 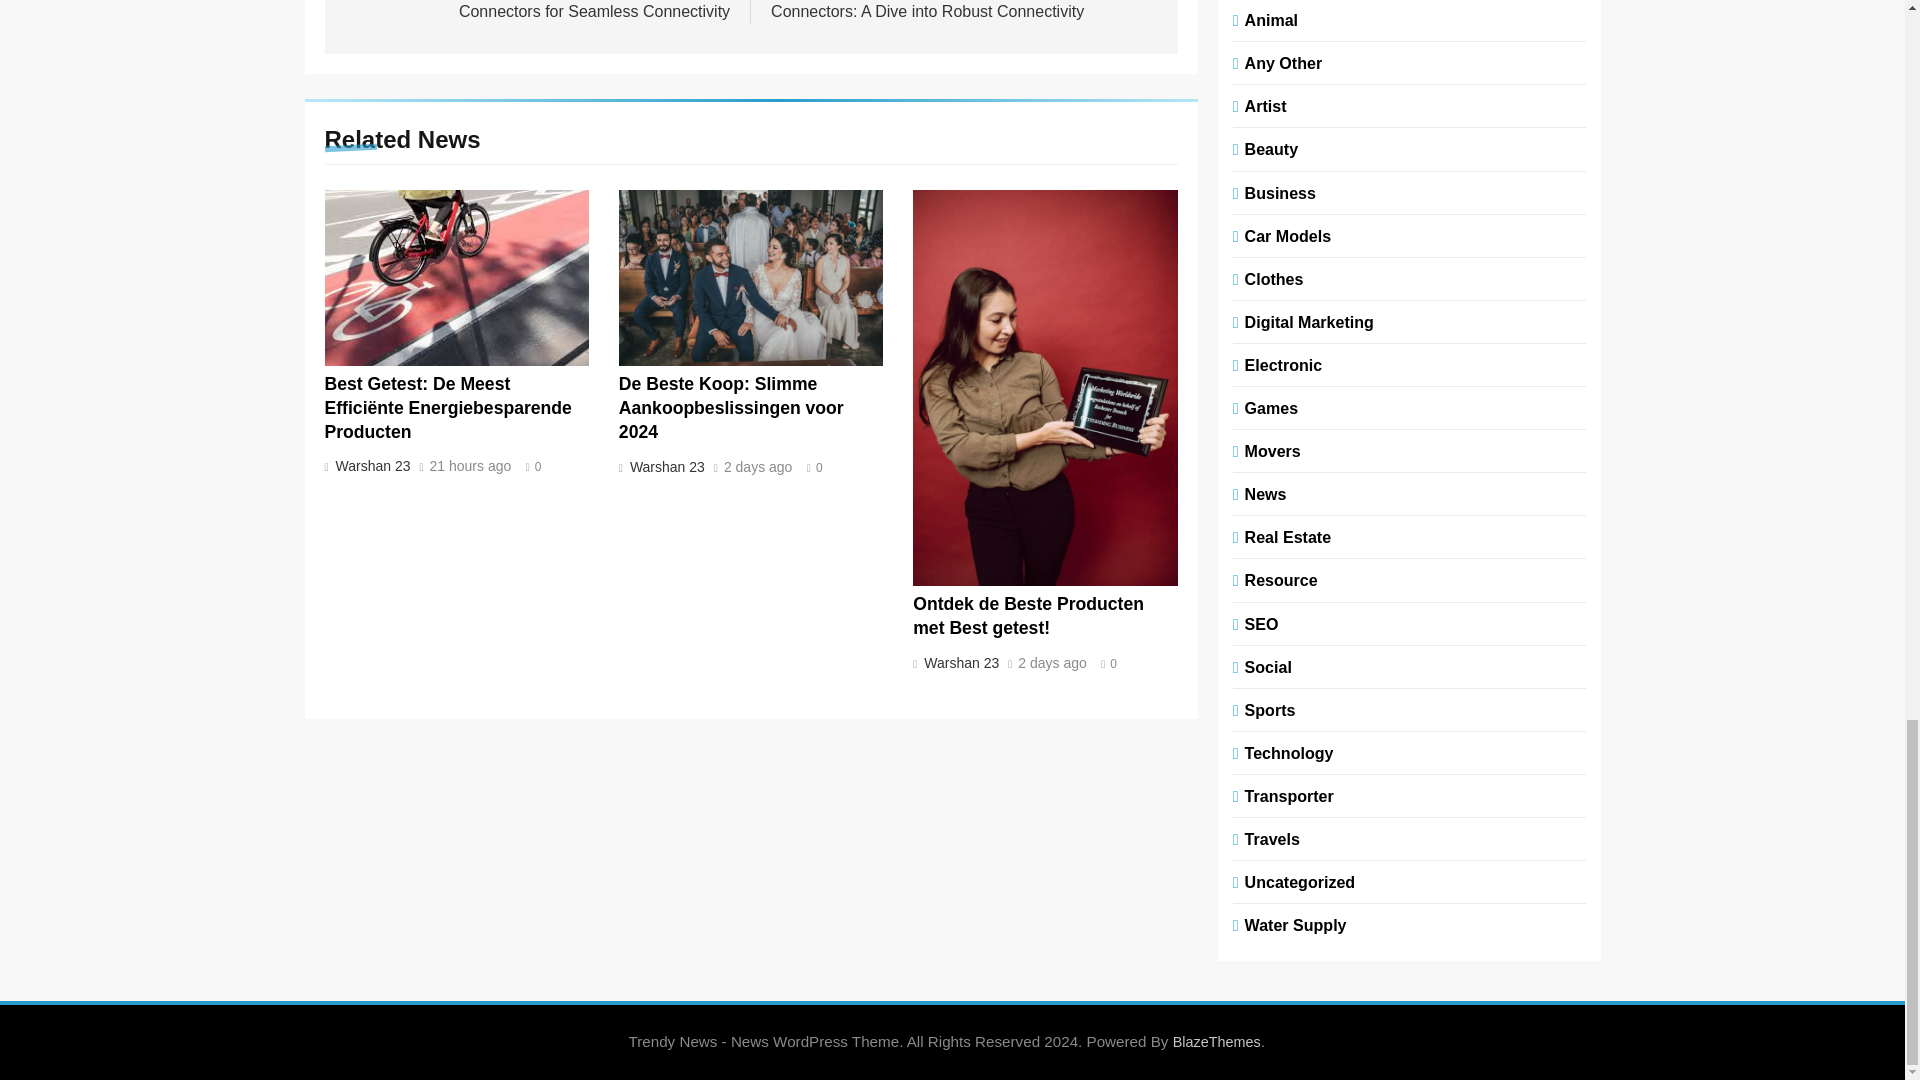 What do you see at coordinates (370, 466) in the screenshot?
I see `Warshan 23` at bounding box center [370, 466].